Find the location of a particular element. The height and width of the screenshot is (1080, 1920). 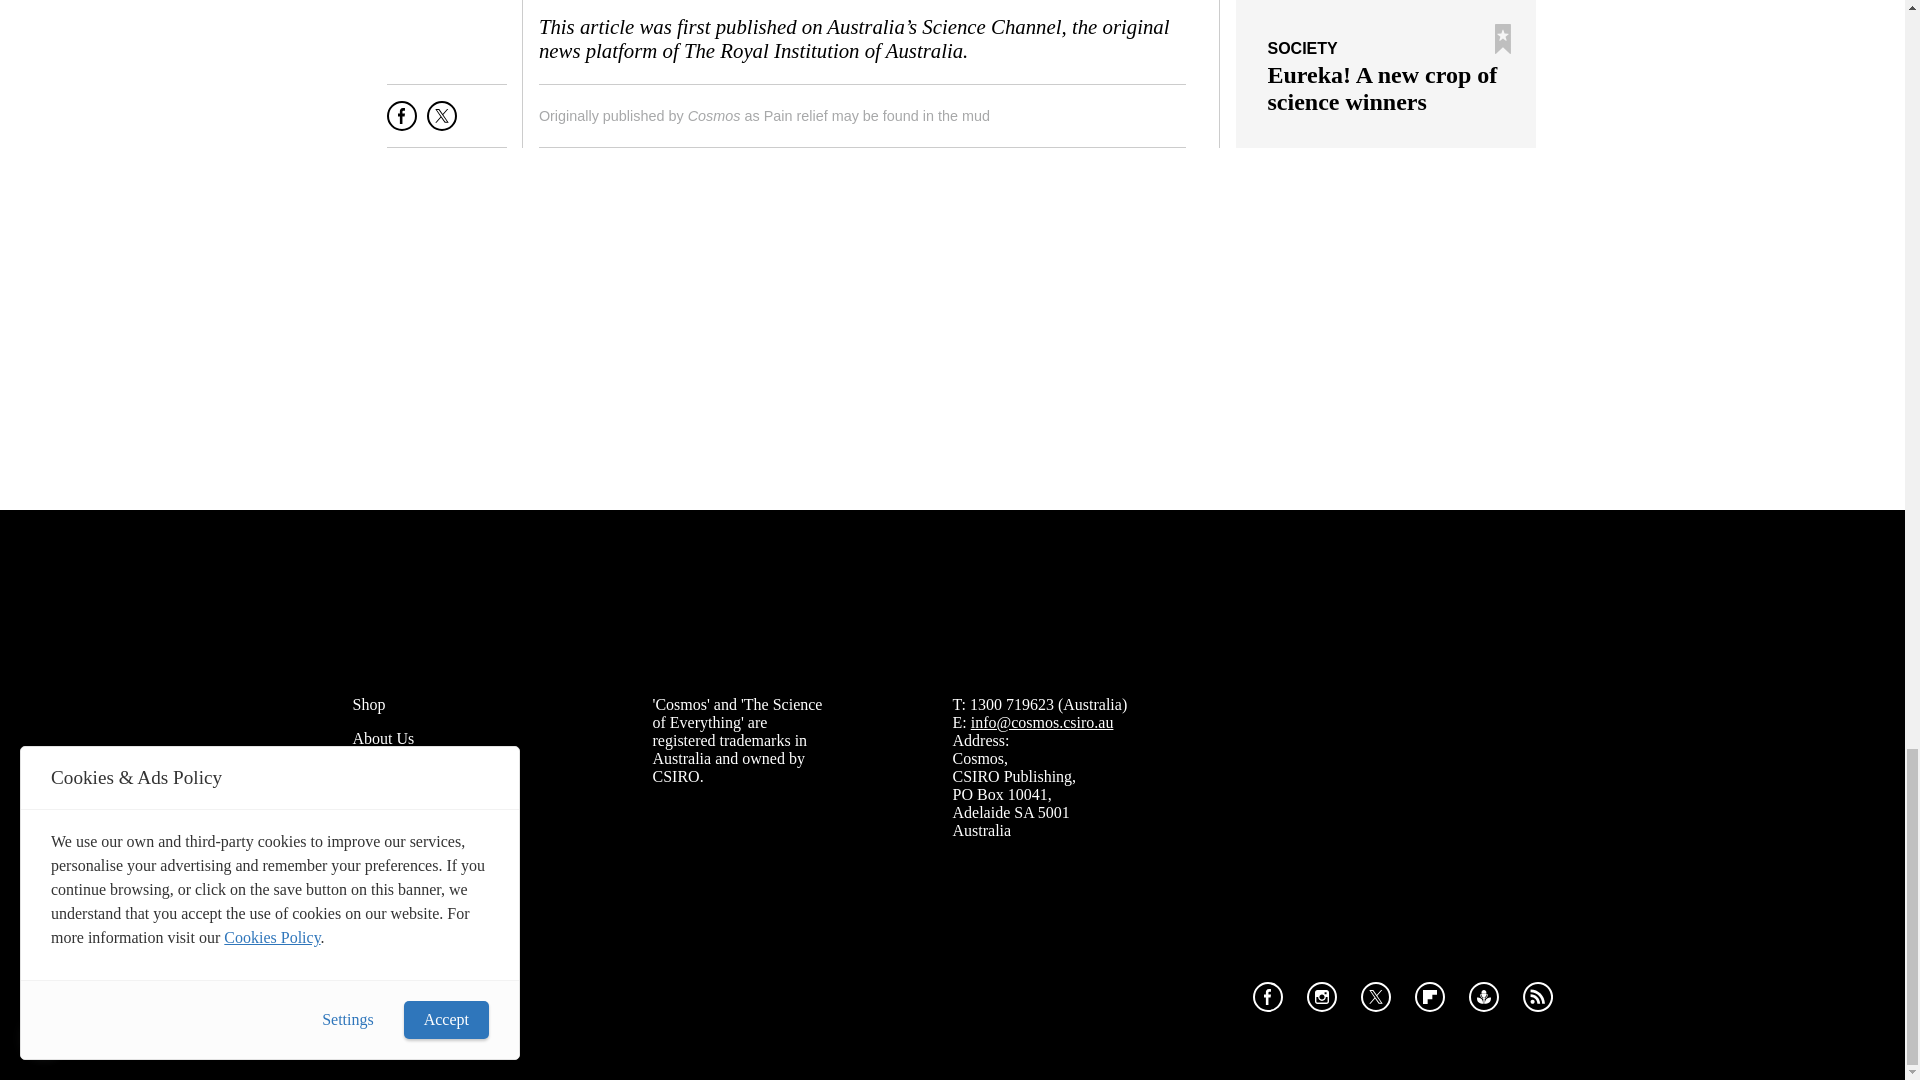

Pain relief may be found in the mud is located at coordinates (877, 116).